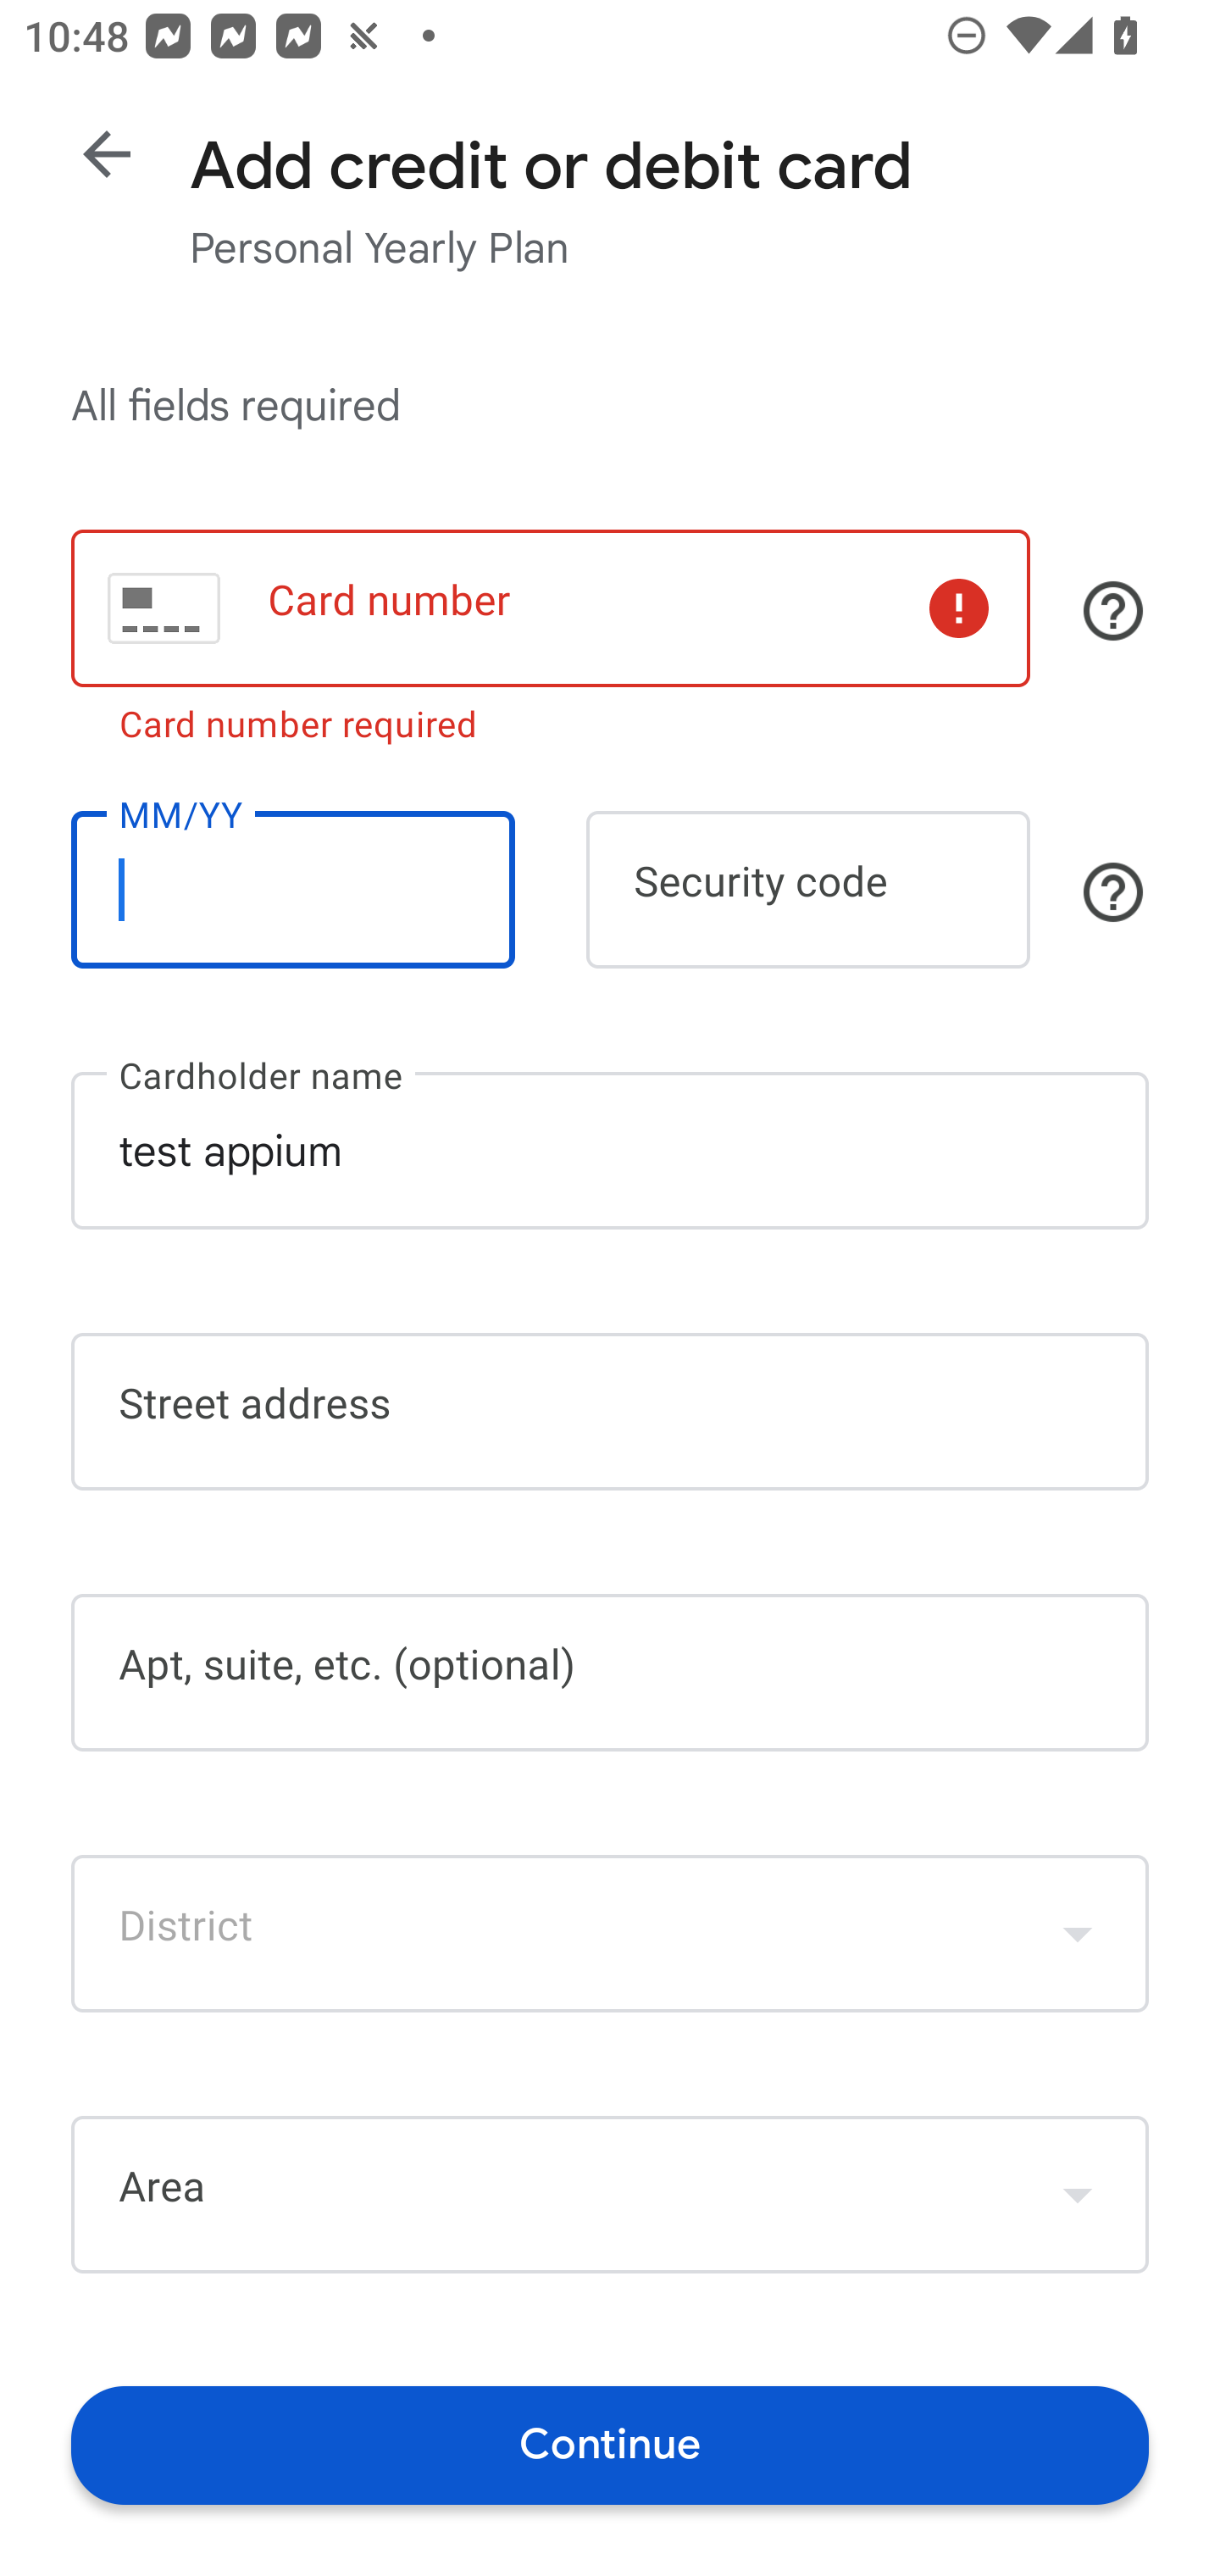  I want to click on Show dropdown menu, so click(1078, 2195).